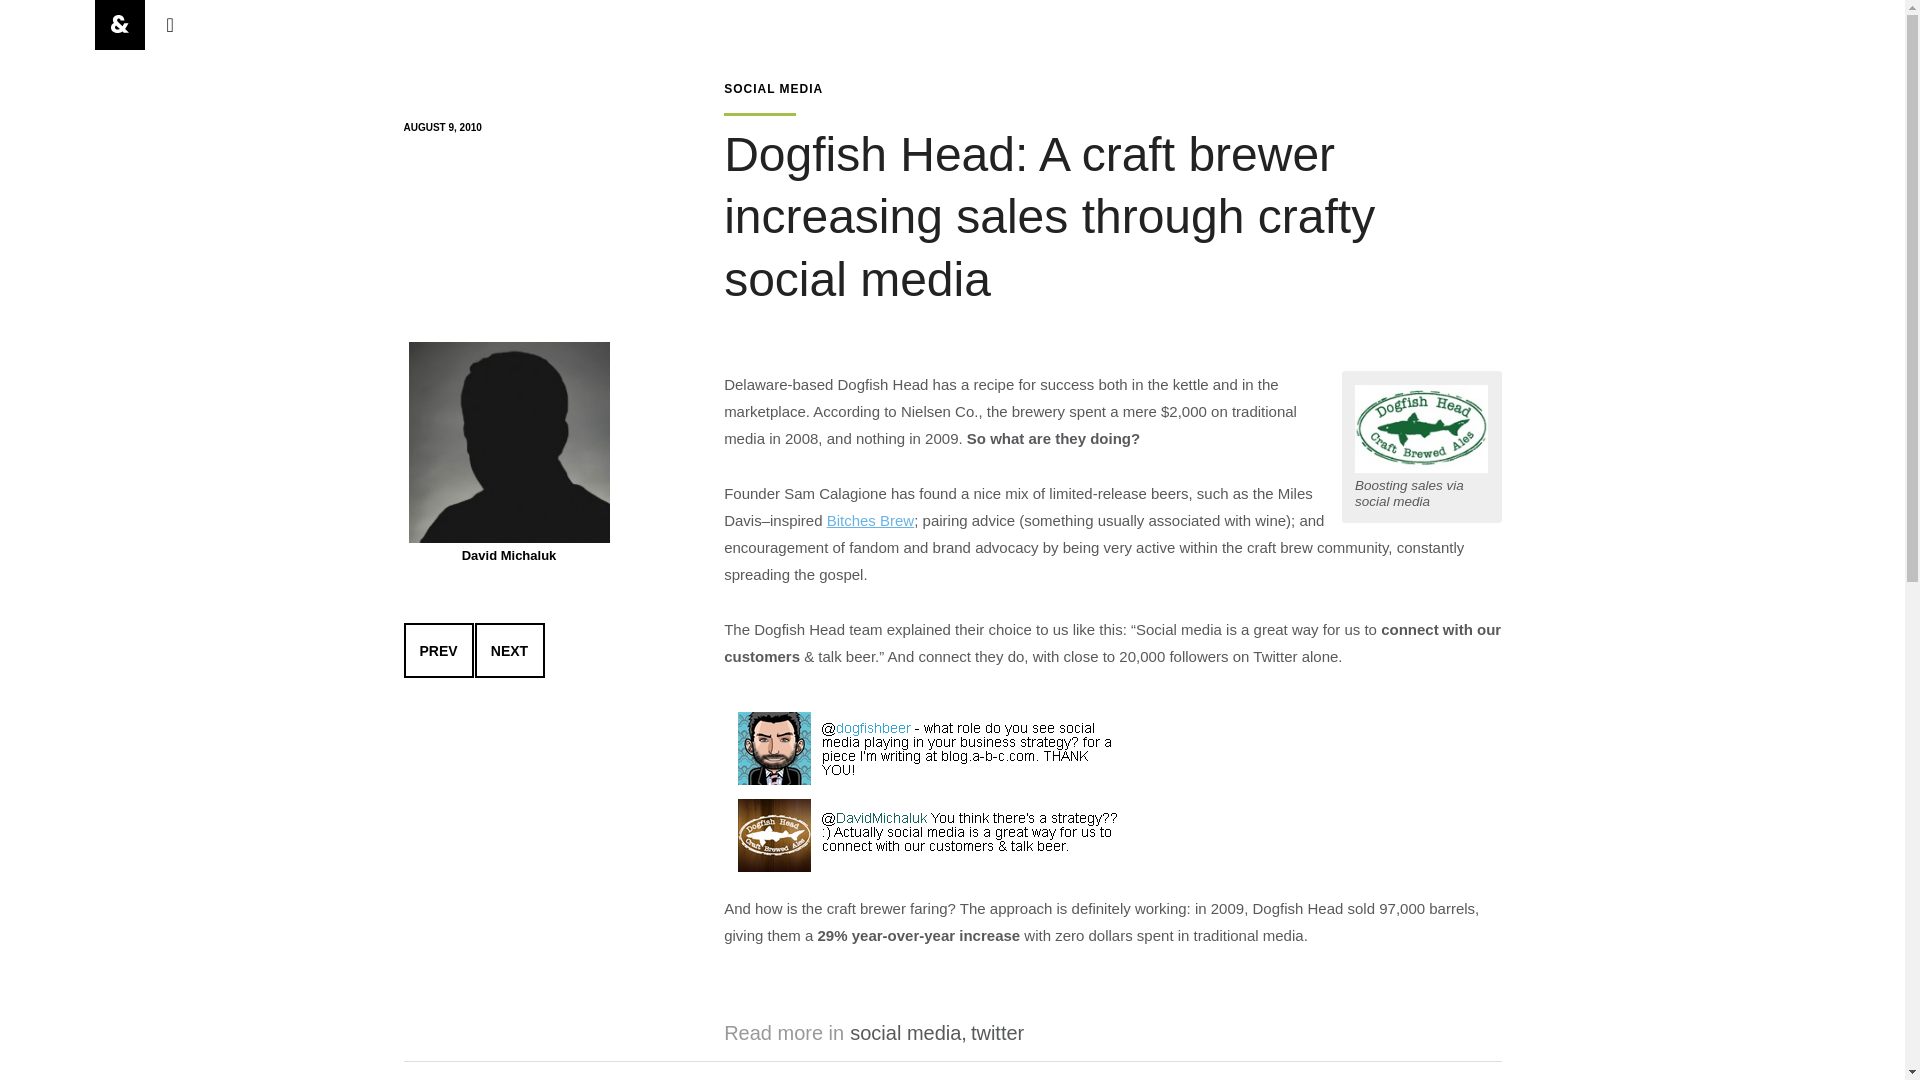 The height and width of the screenshot is (1080, 1920). I want to click on Dogfish Head Logo, so click(1422, 429).